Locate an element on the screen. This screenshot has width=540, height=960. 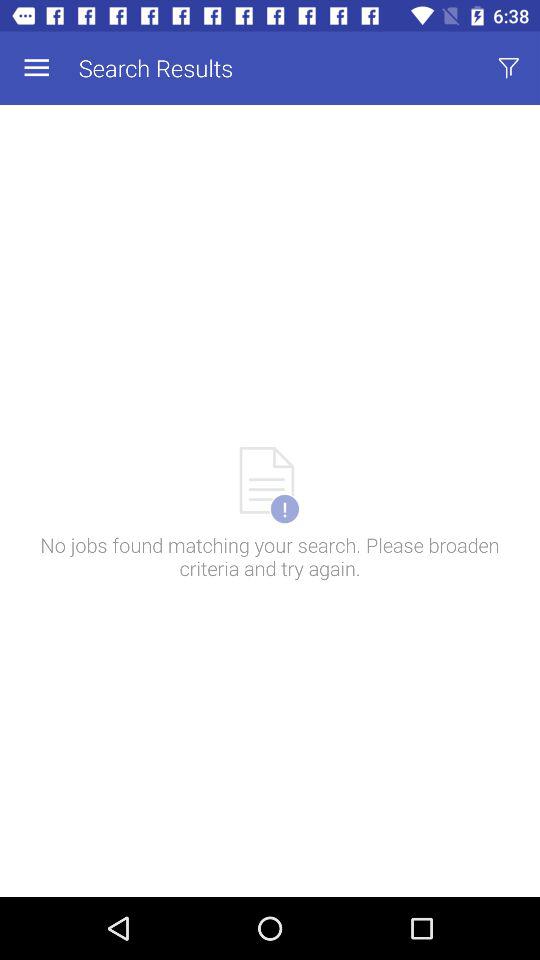
press app to the left of search results item is located at coordinates (36, 68).